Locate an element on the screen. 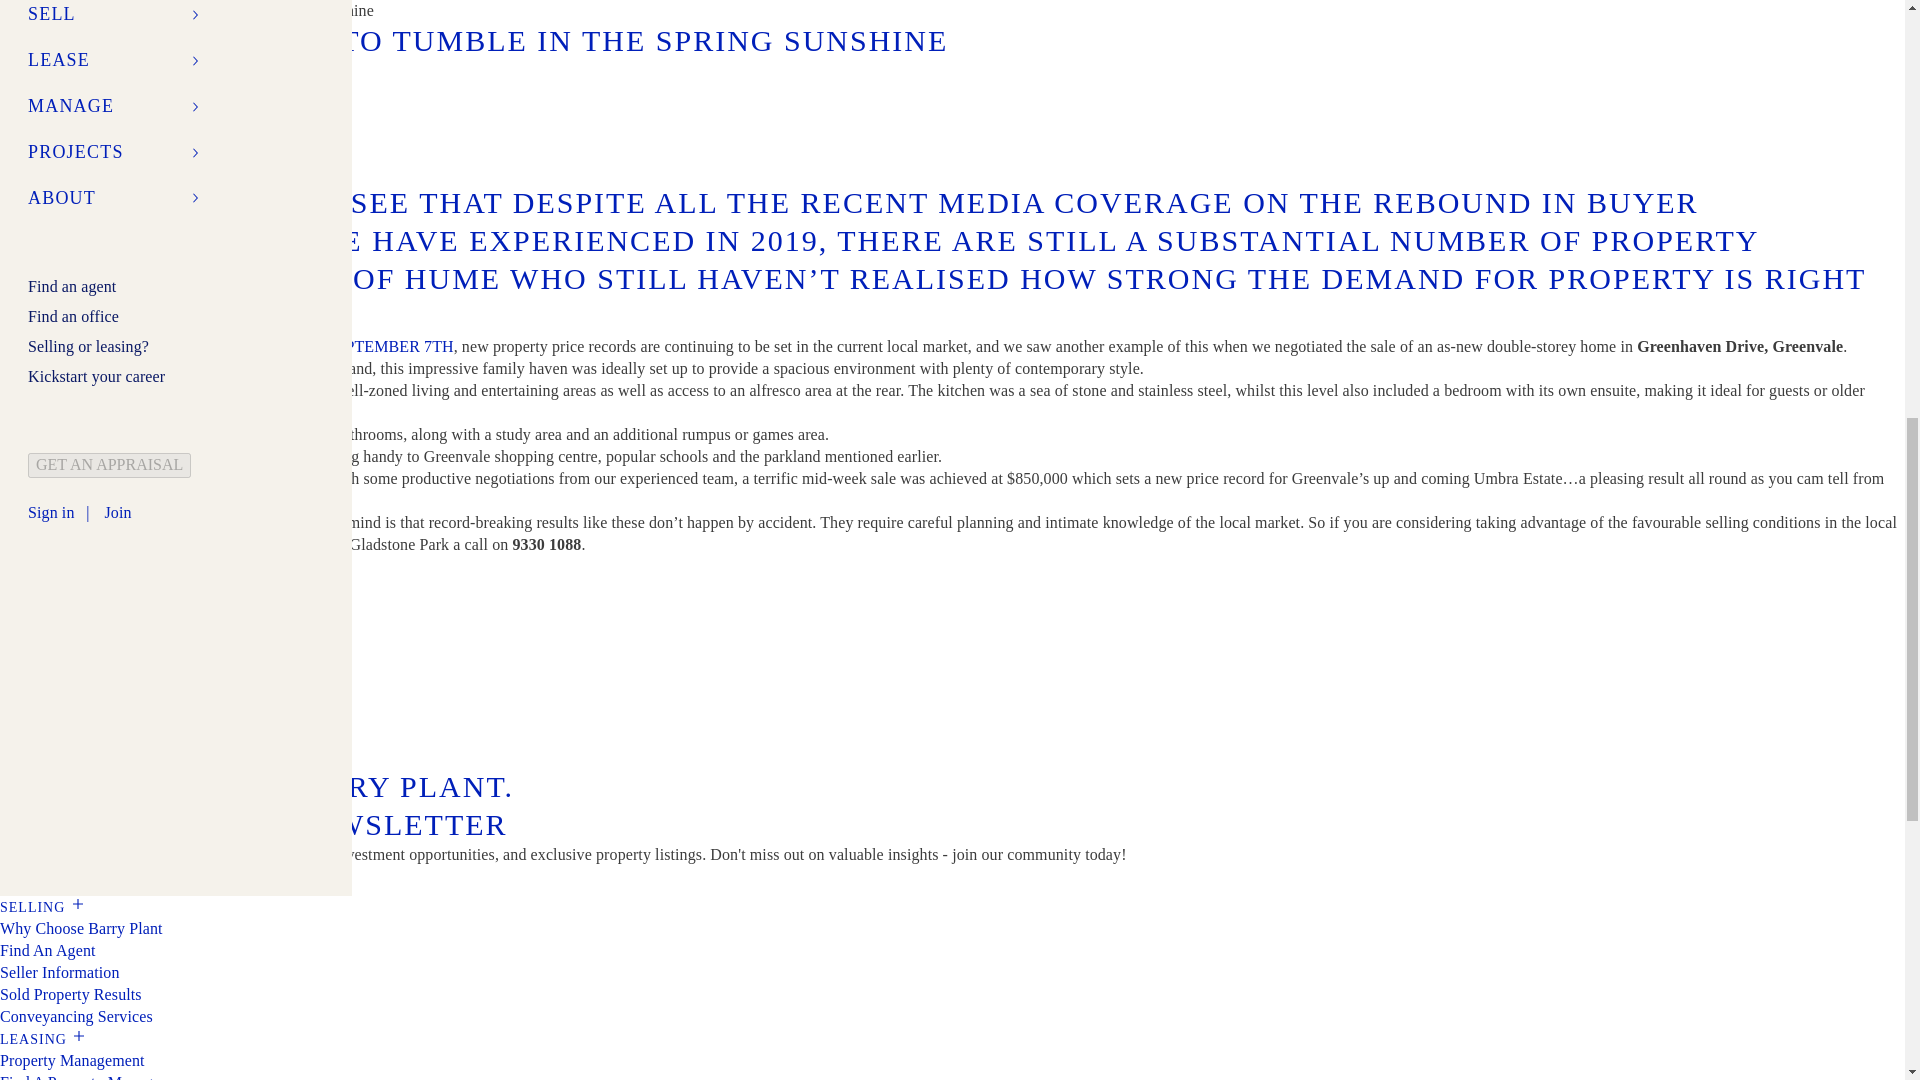 This screenshot has width=1920, height=1080. News is located at coordinates (23, 10).